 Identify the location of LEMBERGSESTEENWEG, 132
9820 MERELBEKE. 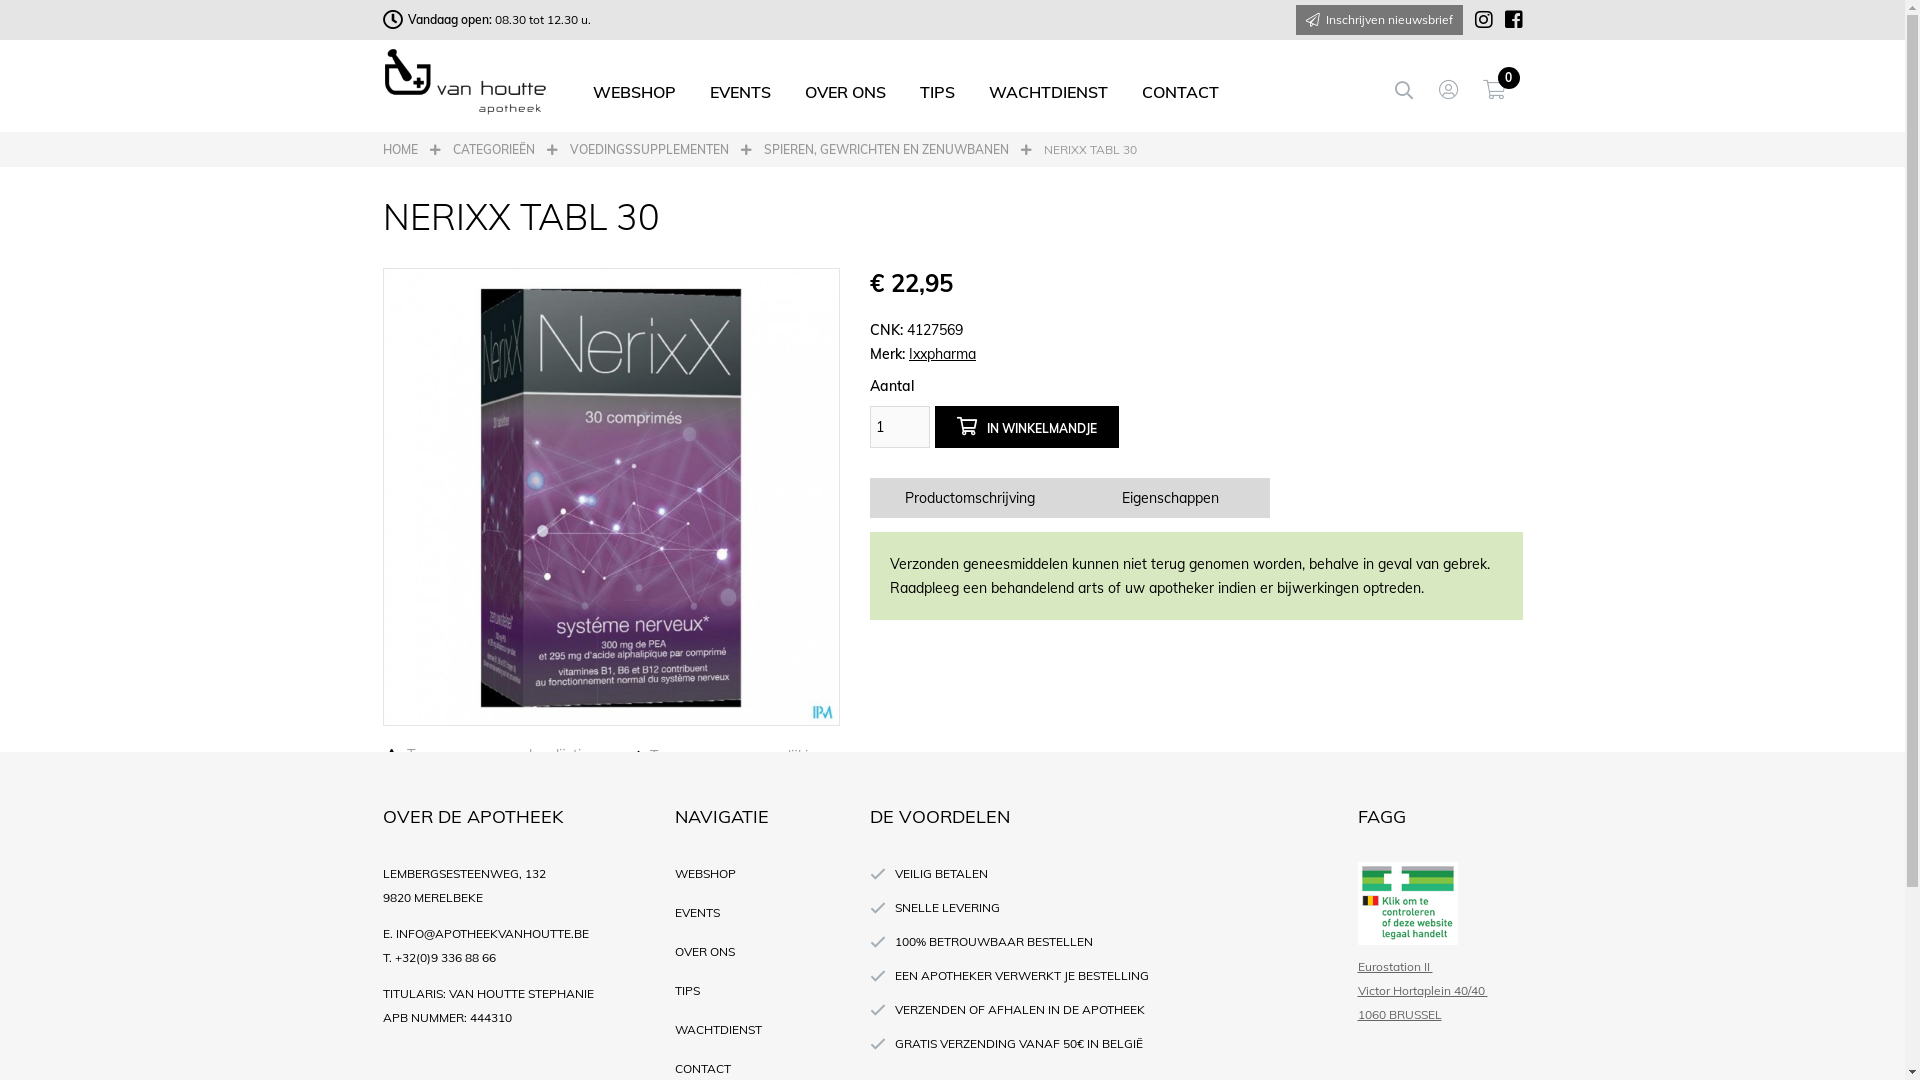
(514, 886).